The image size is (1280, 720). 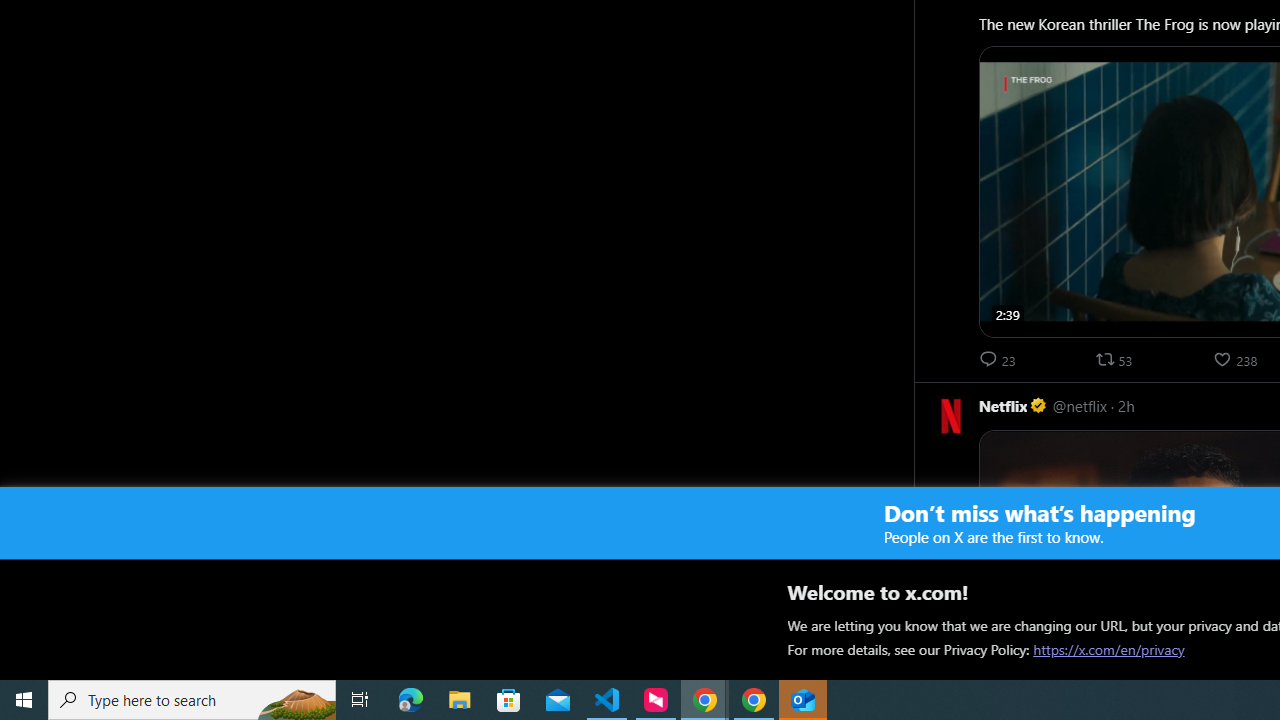 I want to click on Play Video, so click(x=1238, y=688).